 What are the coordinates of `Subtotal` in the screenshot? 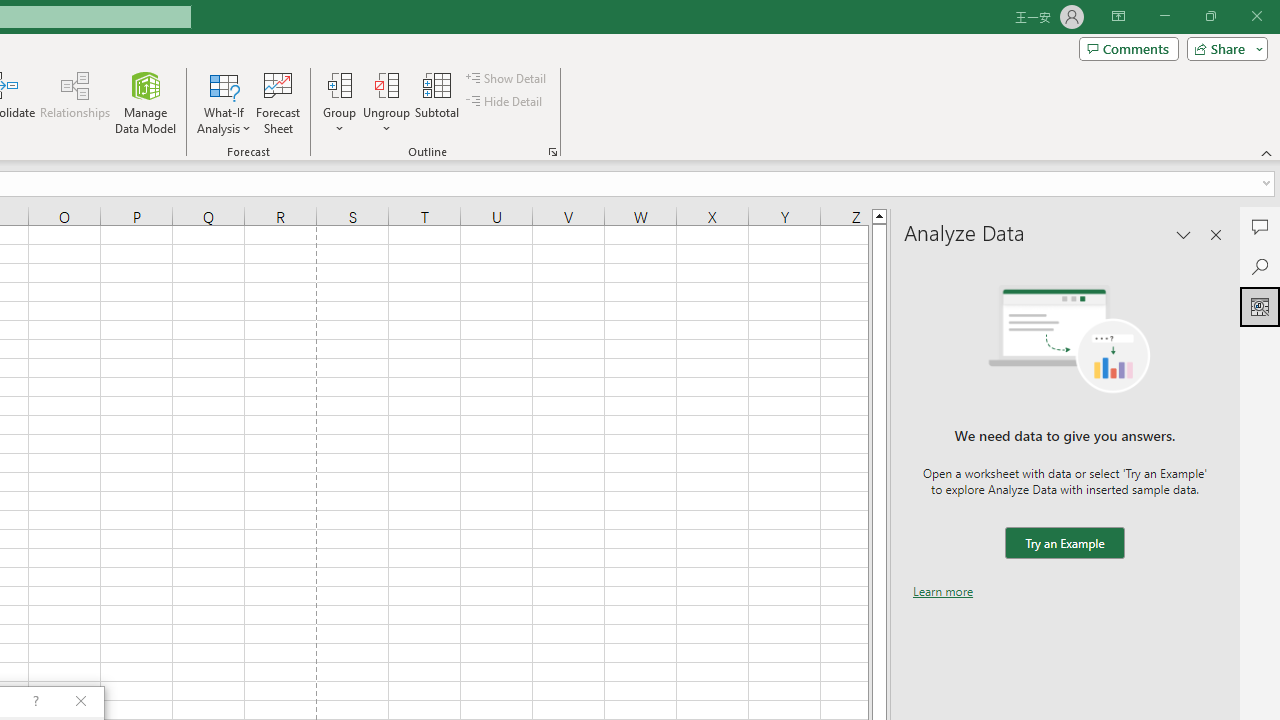 It's located at (438, 102).